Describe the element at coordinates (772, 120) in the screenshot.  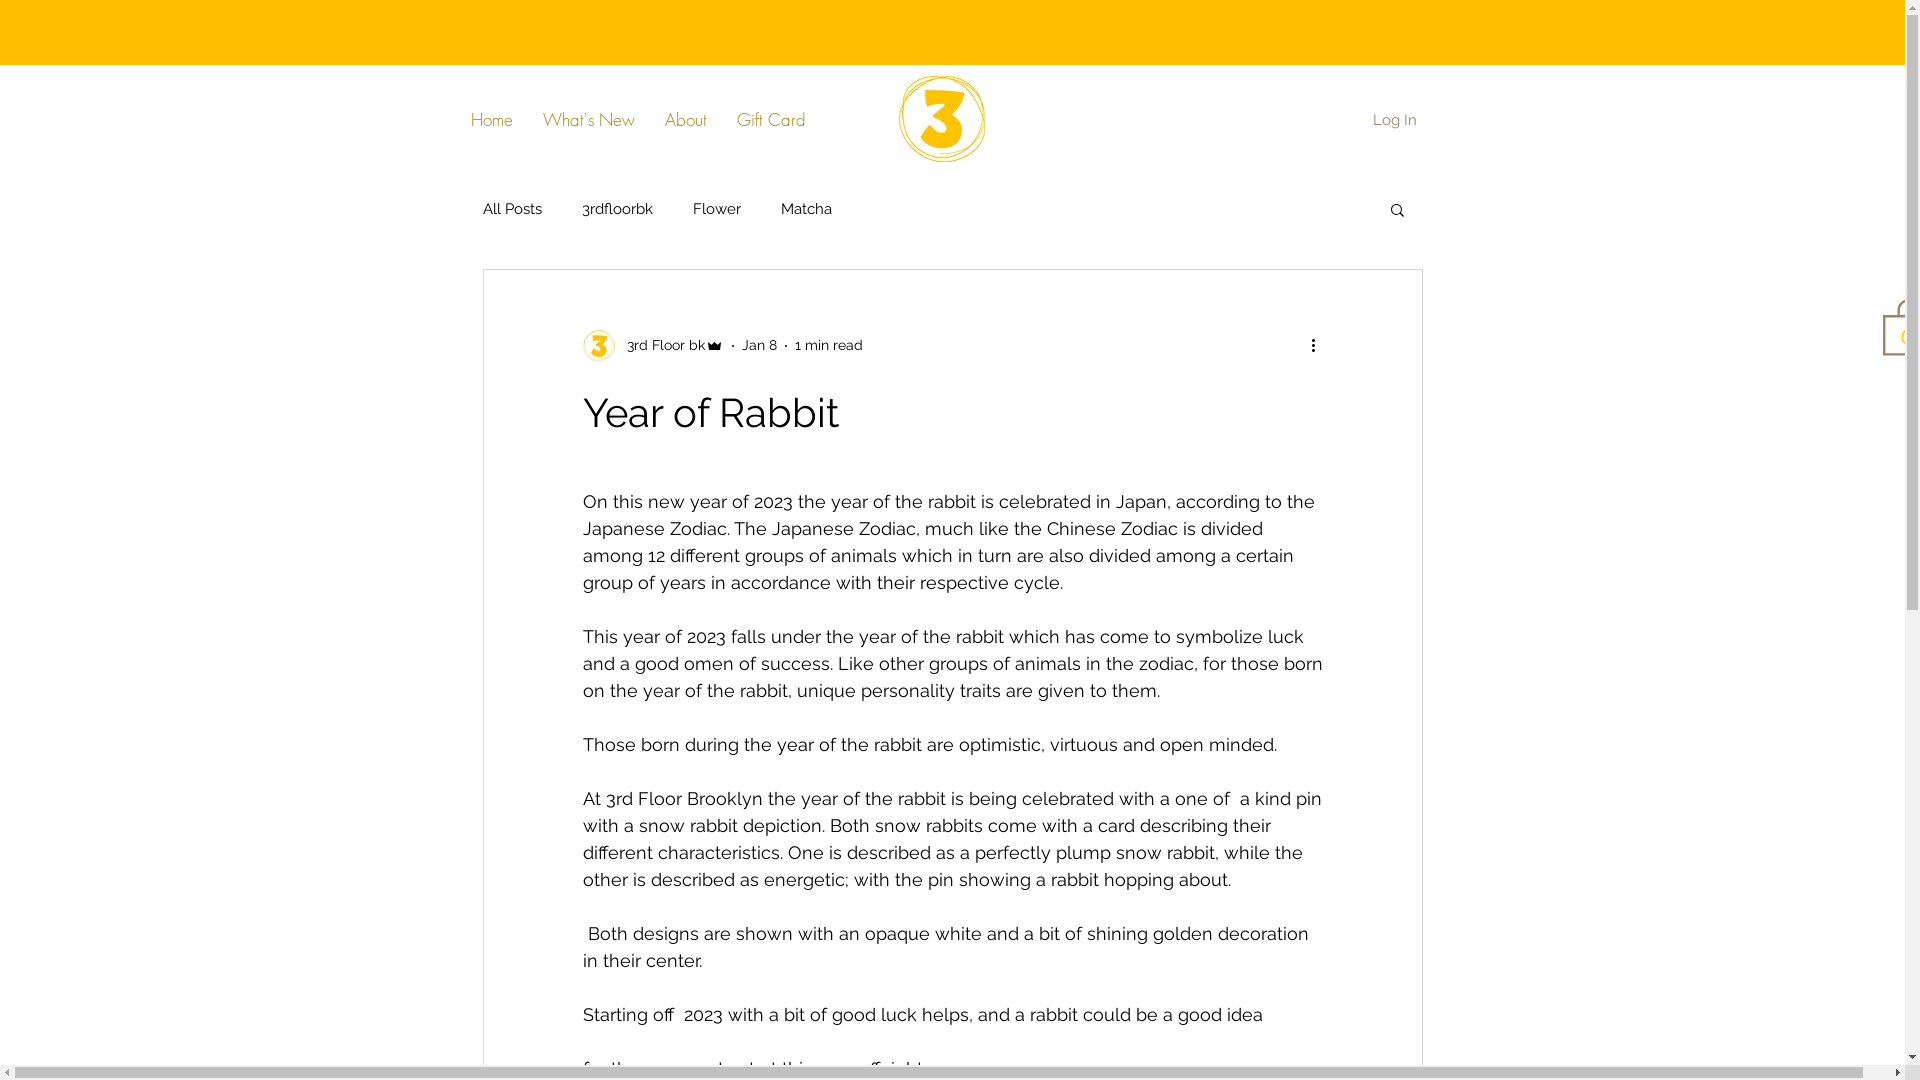
I see `Gift Card` at that location.